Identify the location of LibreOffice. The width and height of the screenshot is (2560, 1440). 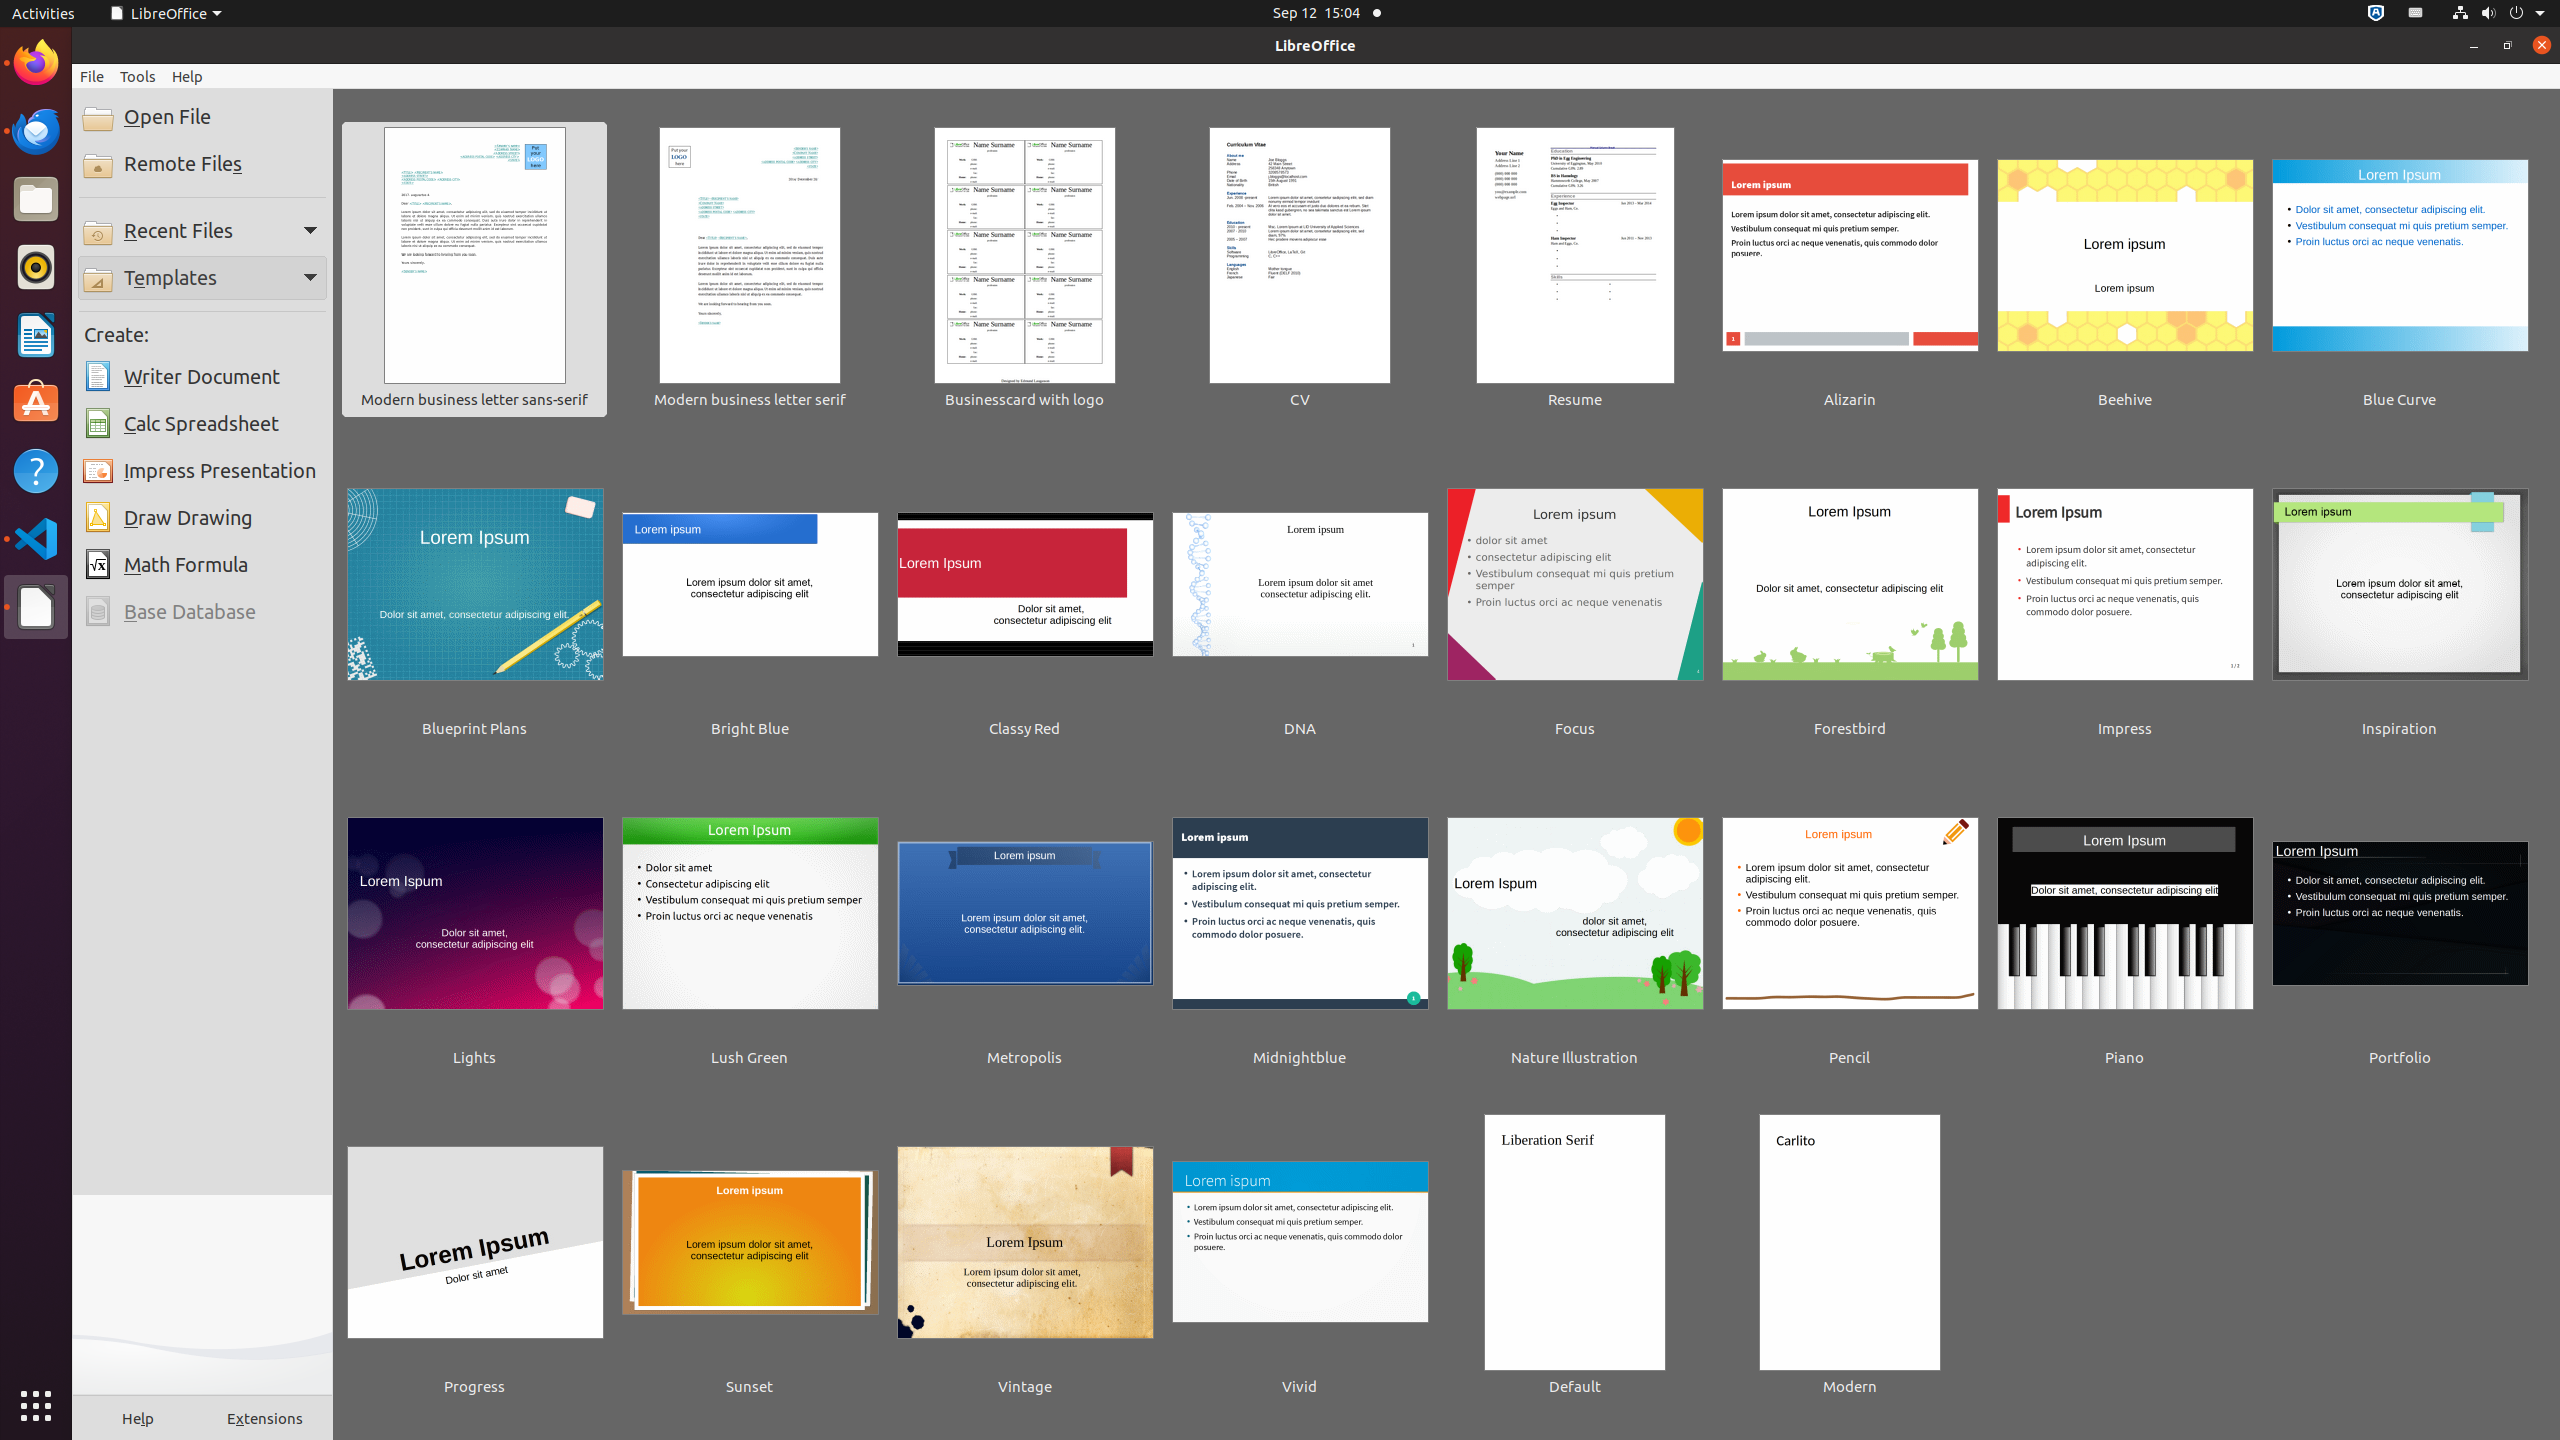
(165, 14).